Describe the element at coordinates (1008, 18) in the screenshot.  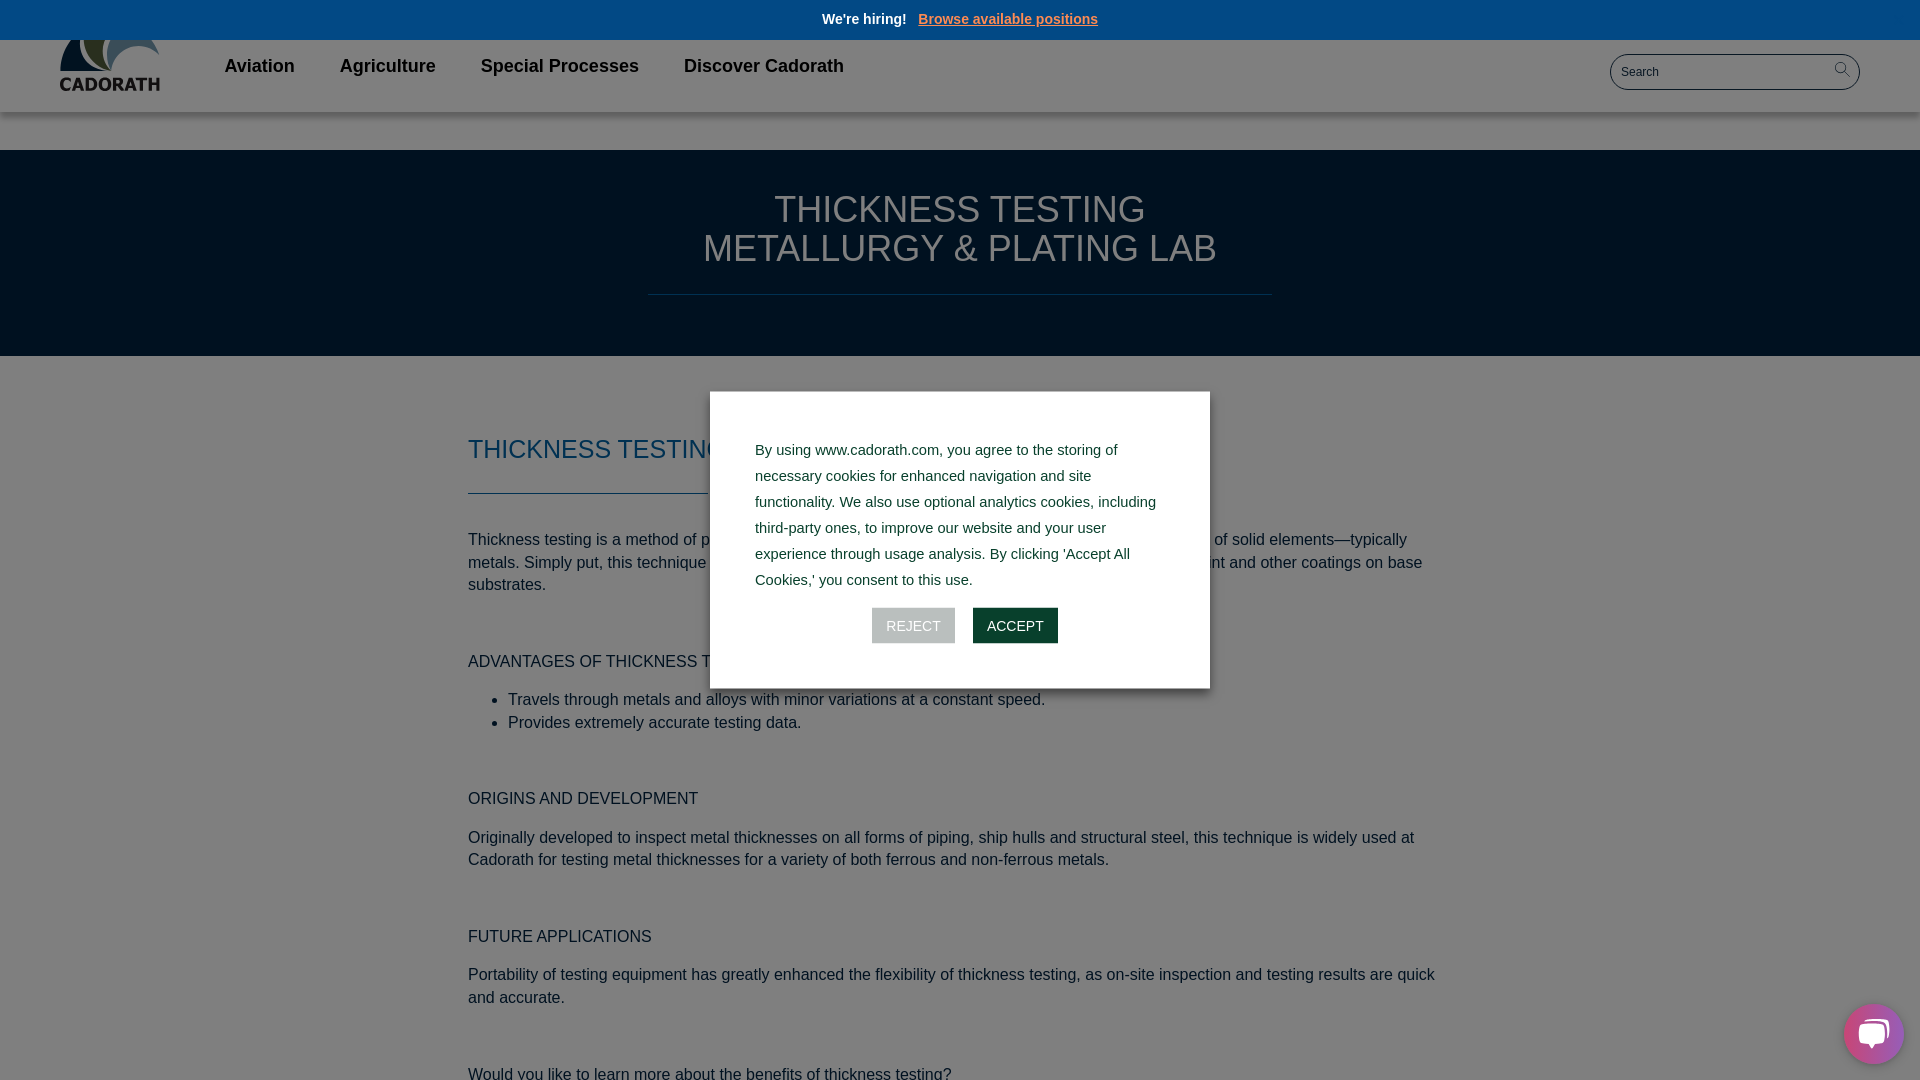
I see `Agriculture` at that location.